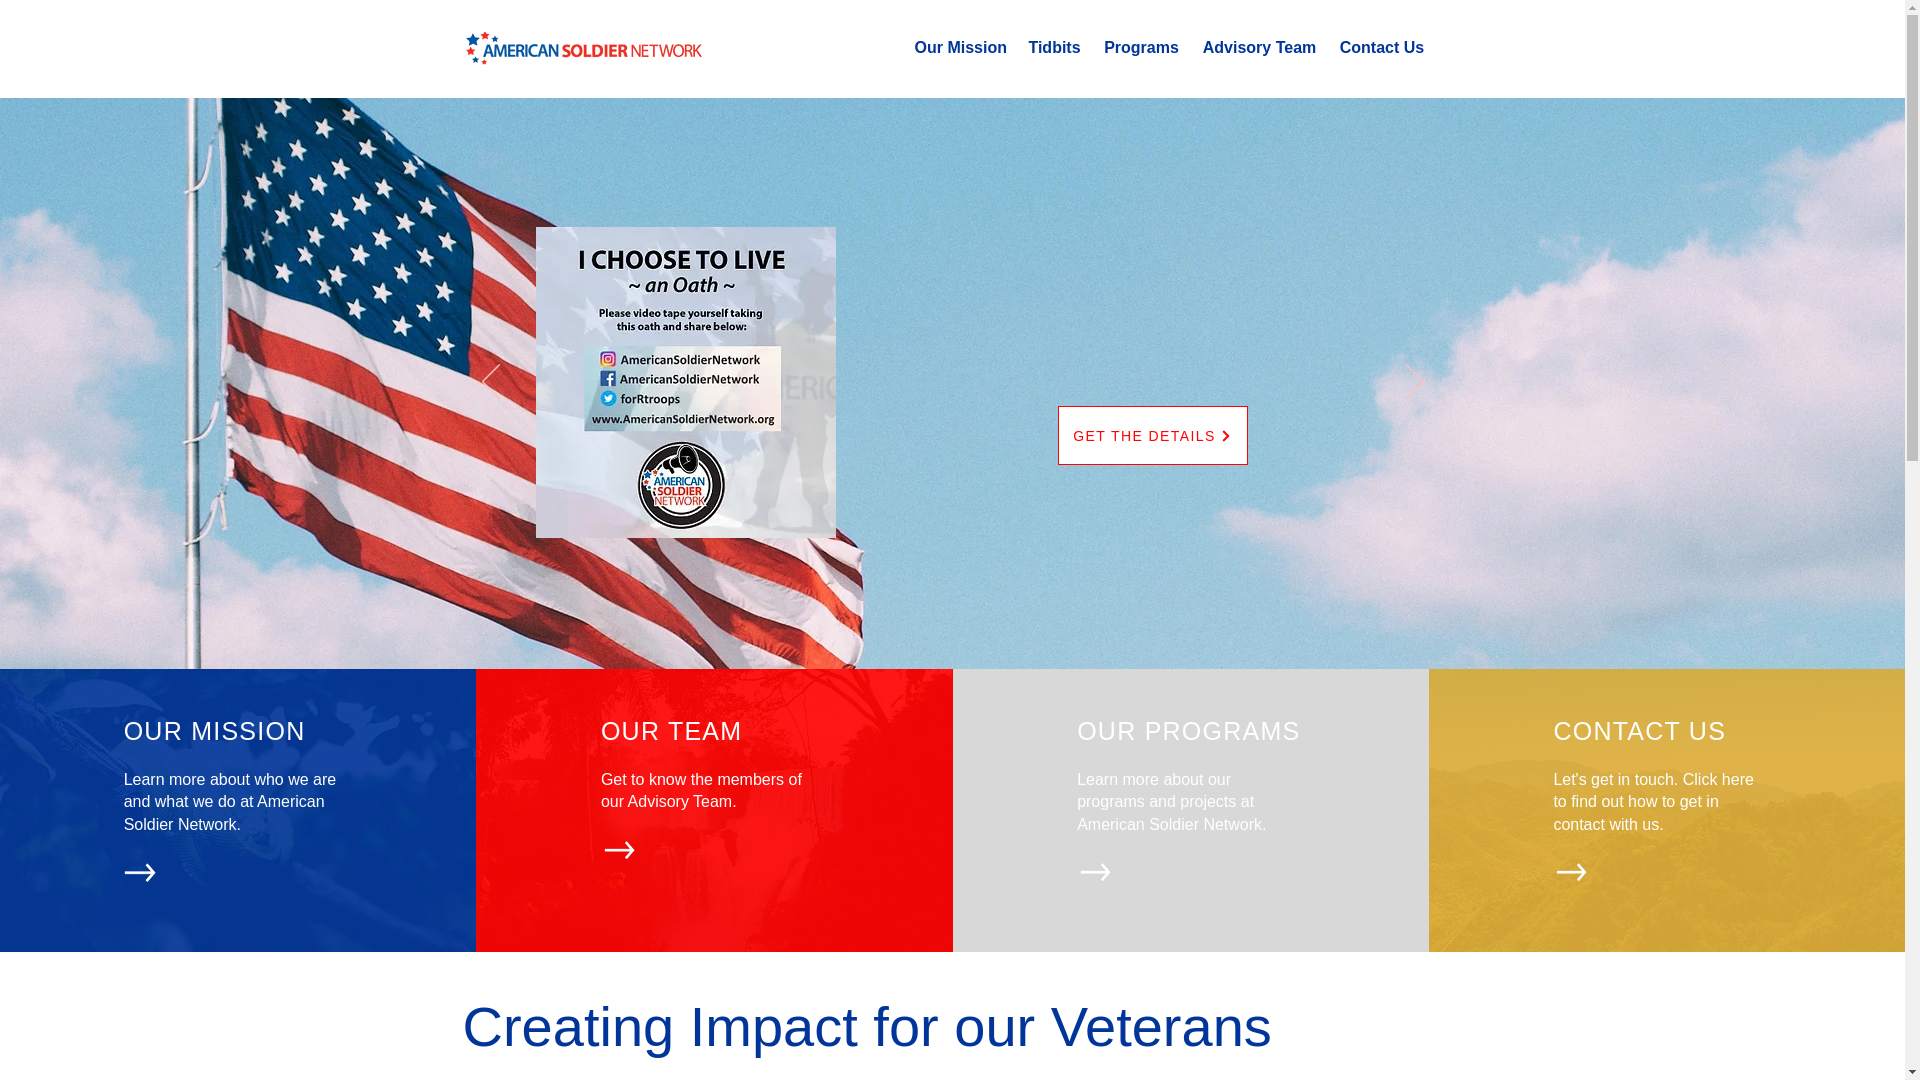 Image resolution: width=1920 pixels, height=1080 pixels. Describe the element at coordinates (1381, 48) in the screenshot. I see `Contact Us` at that location.